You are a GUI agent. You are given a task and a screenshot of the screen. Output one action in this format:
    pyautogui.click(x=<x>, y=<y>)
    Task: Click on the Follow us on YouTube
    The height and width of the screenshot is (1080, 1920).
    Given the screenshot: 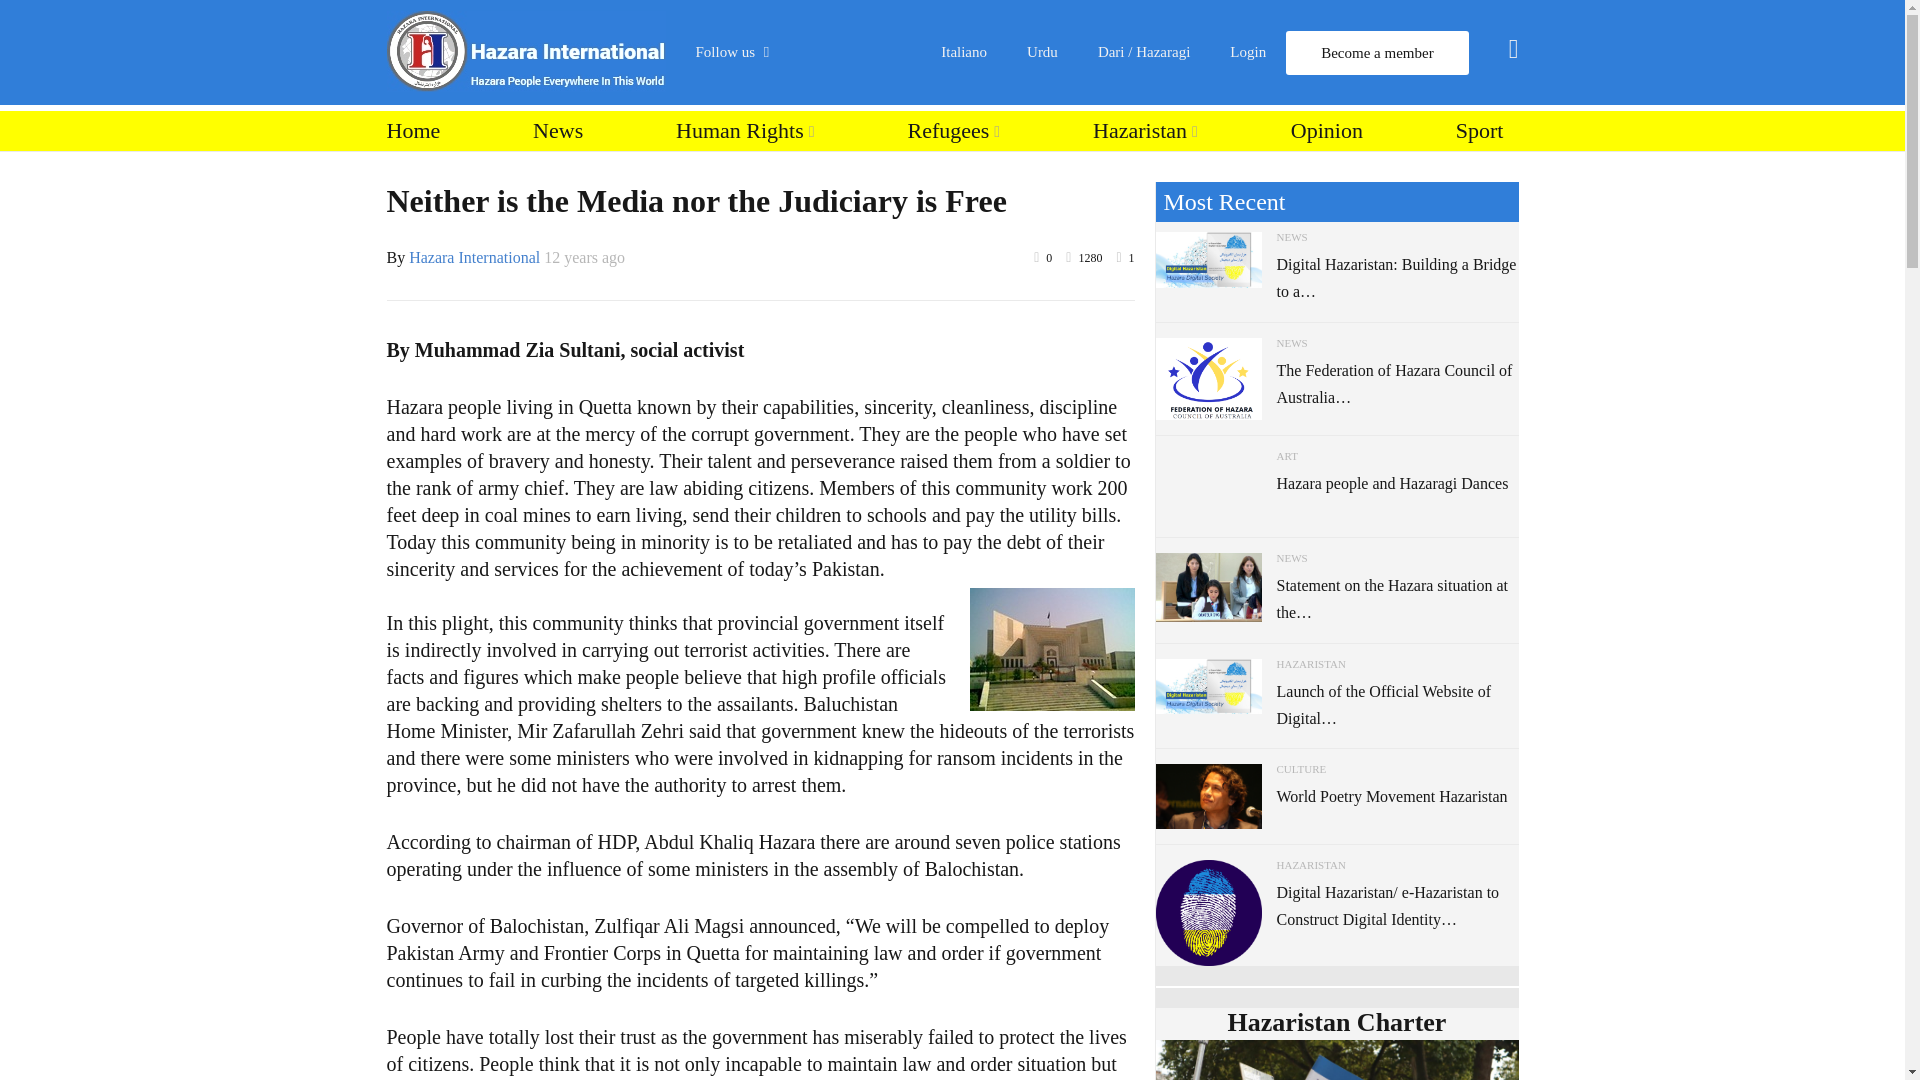 What is the action you would take?
    pyautogui.click(x=810, y=232)
    